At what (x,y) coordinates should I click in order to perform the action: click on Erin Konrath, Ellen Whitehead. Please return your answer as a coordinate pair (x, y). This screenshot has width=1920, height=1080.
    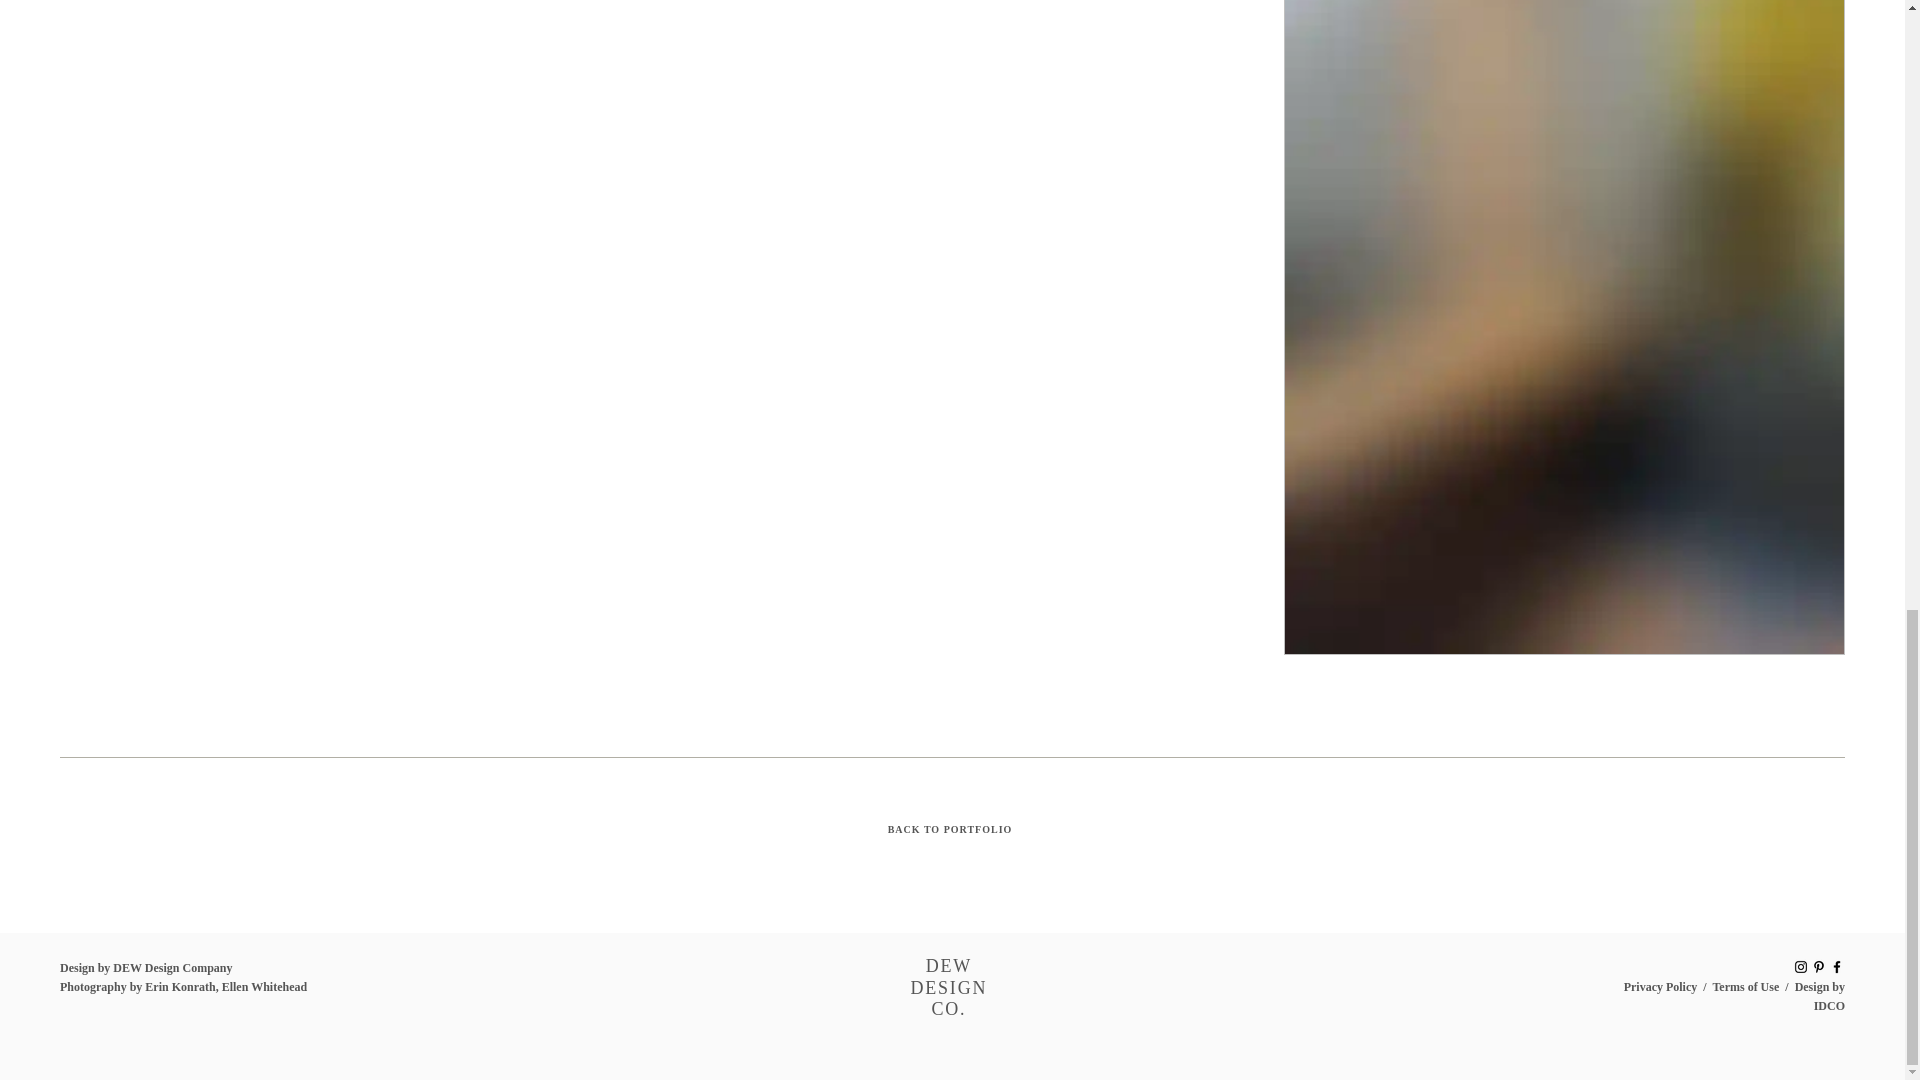
    Looking at the image, I should click on (226, 986).